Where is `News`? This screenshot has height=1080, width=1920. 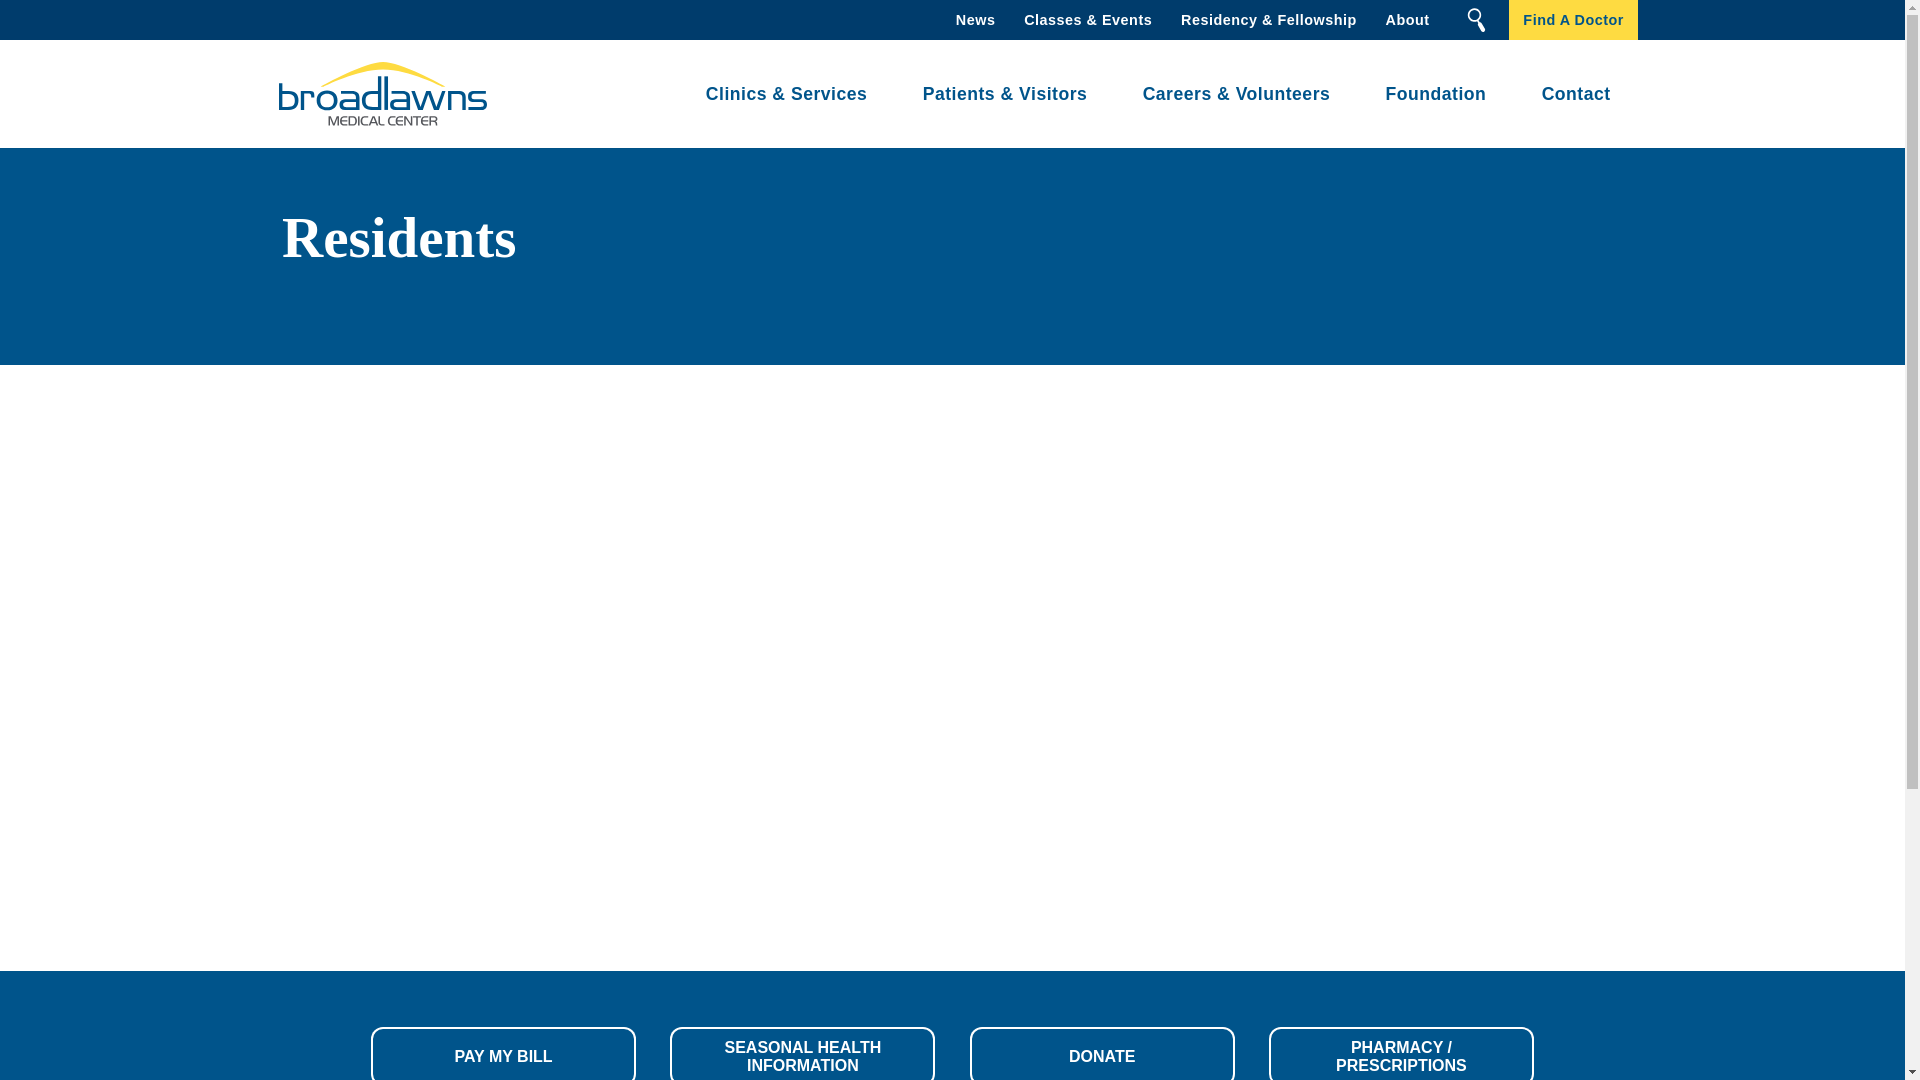 News is located at coordinates (974, 20).